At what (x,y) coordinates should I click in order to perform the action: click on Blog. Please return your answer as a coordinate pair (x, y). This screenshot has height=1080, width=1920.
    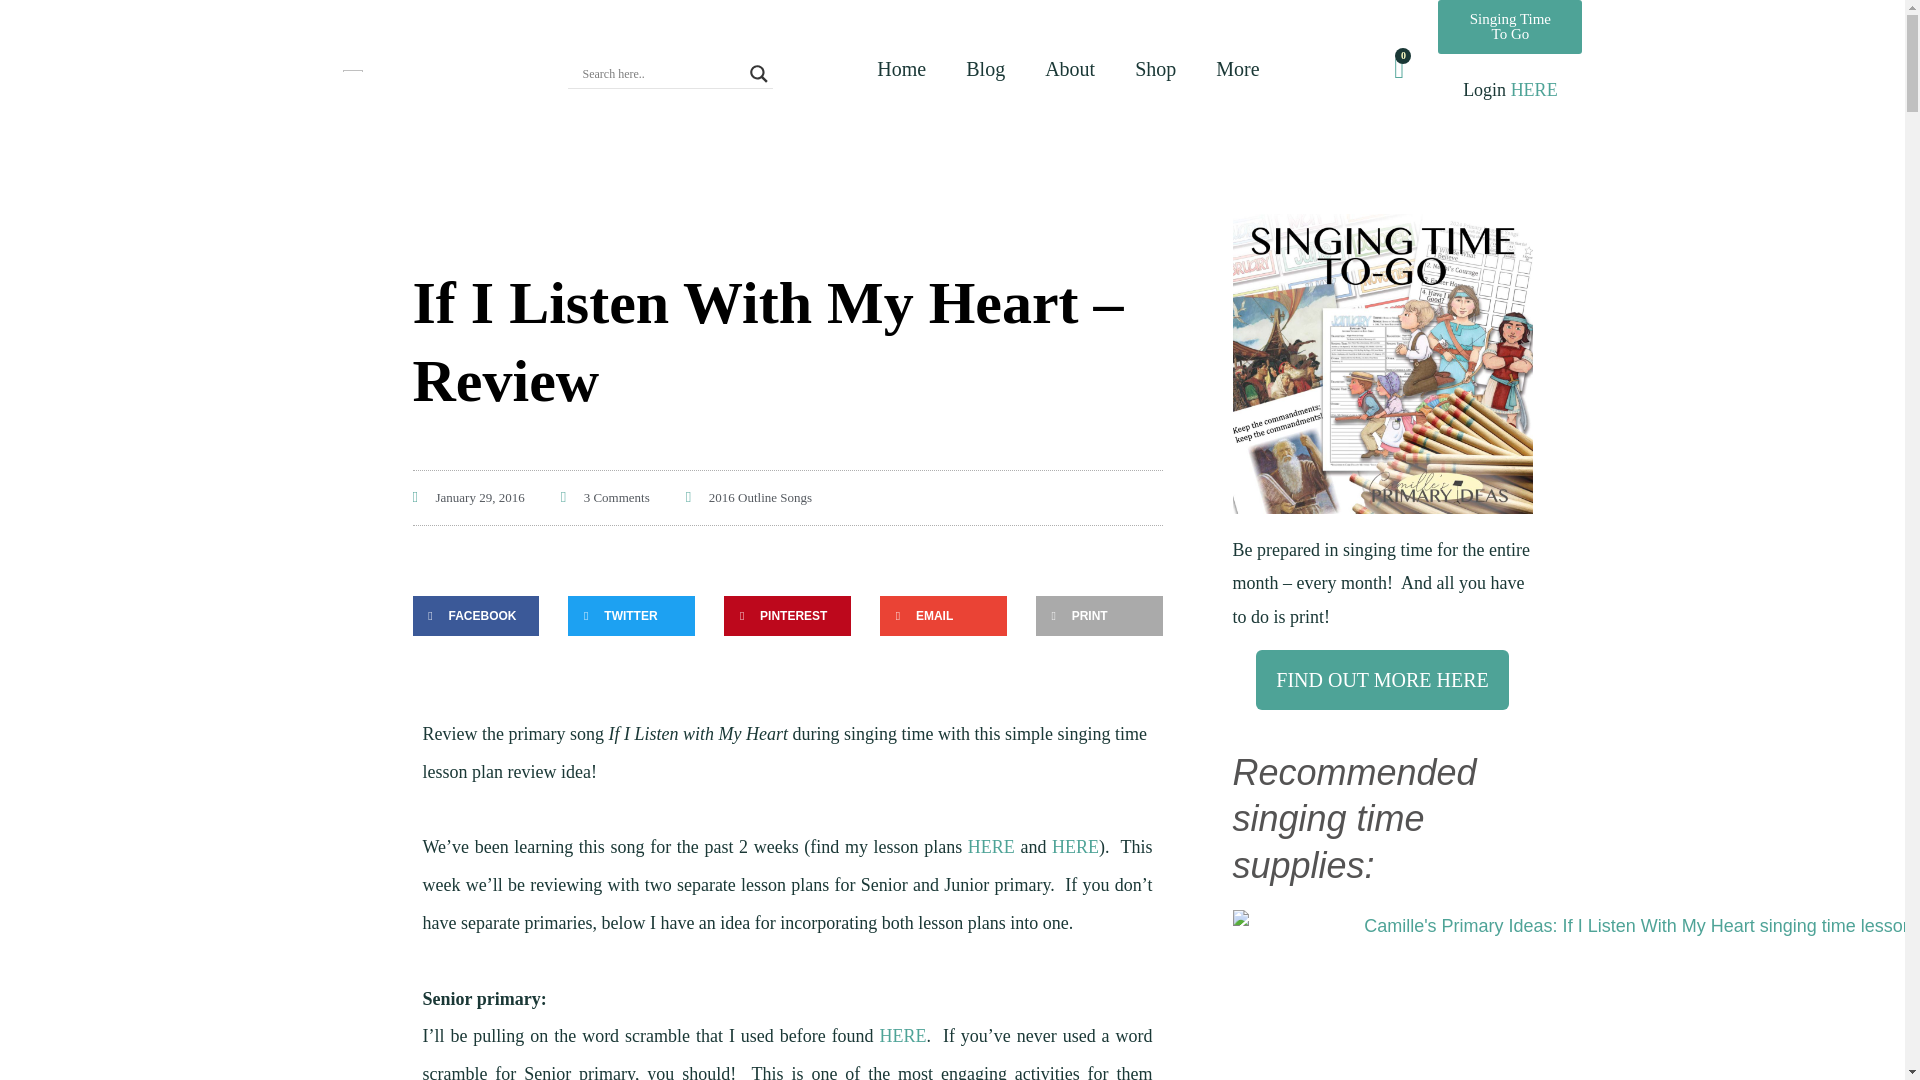
    Looking at the image, I should click on (986, 68).